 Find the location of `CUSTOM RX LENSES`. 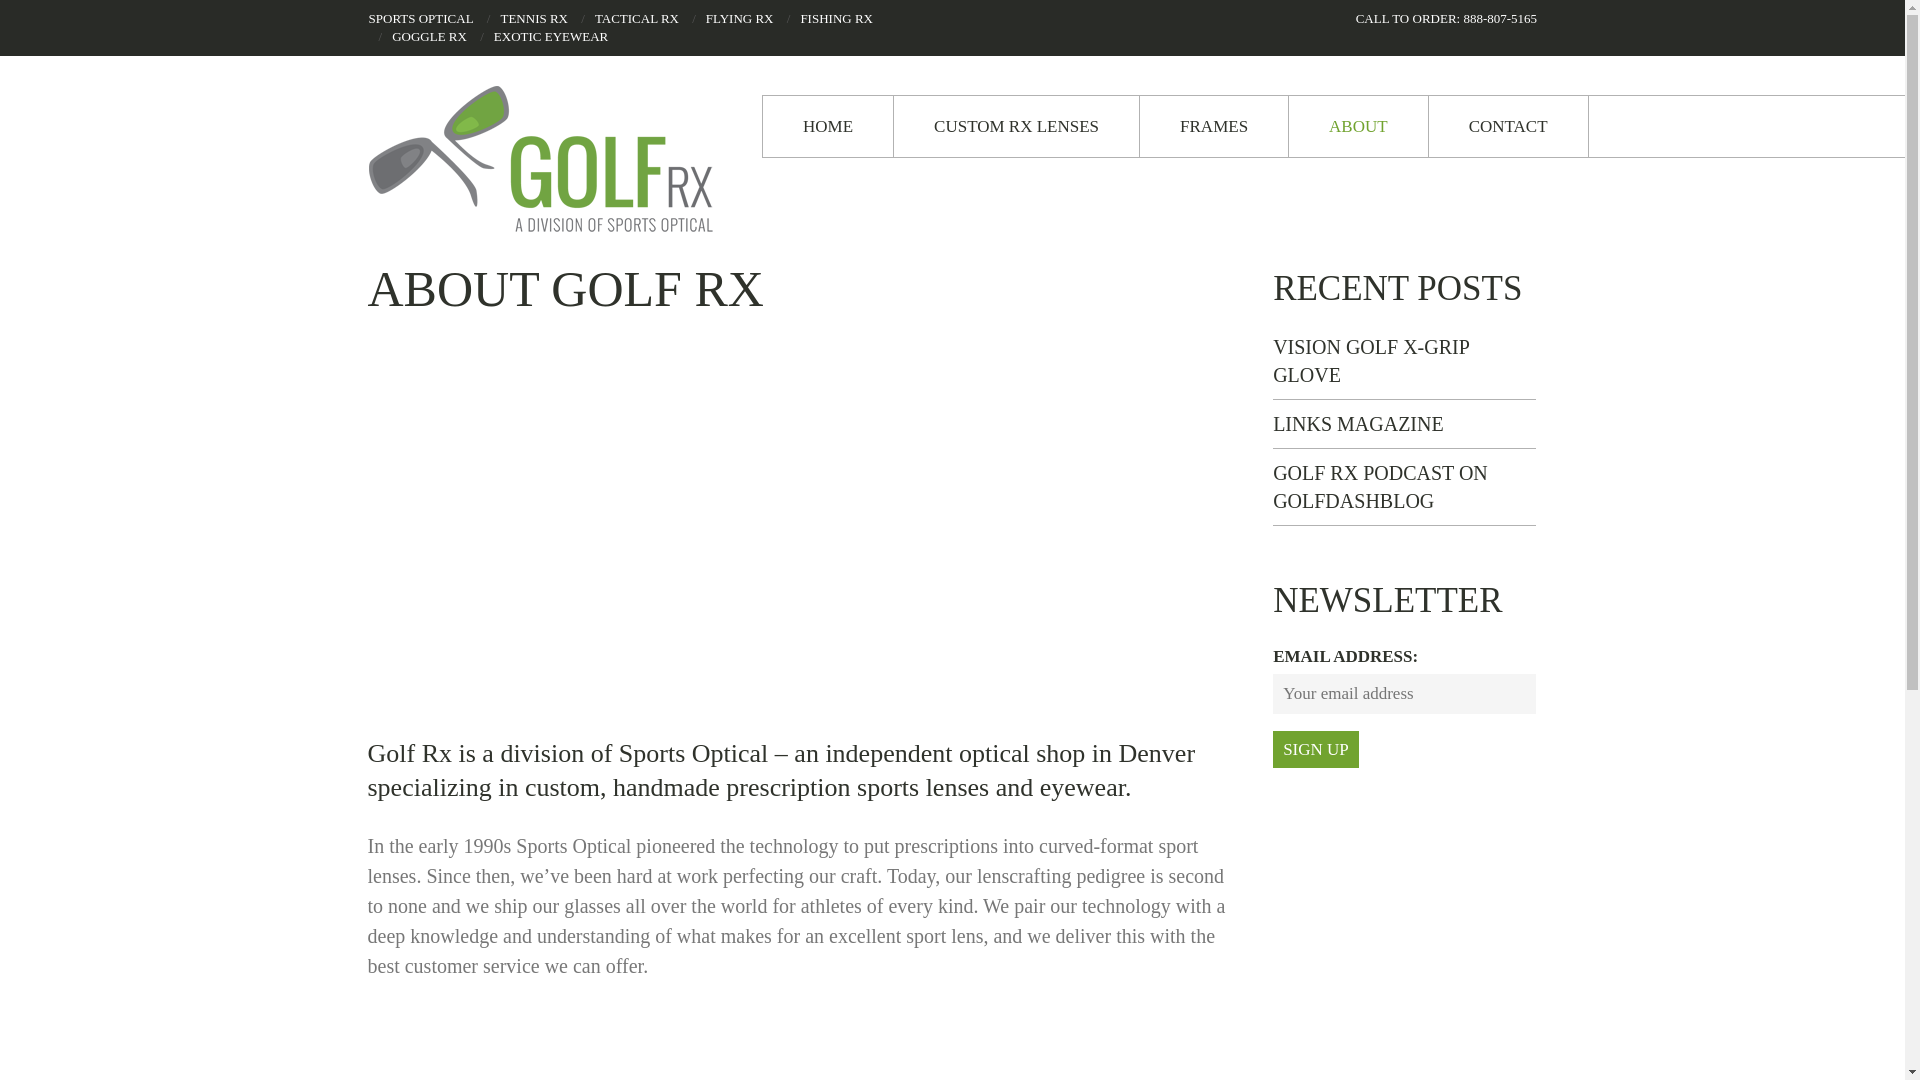

CUSTOM RX LENSES is located at coordinates (1016, 126).